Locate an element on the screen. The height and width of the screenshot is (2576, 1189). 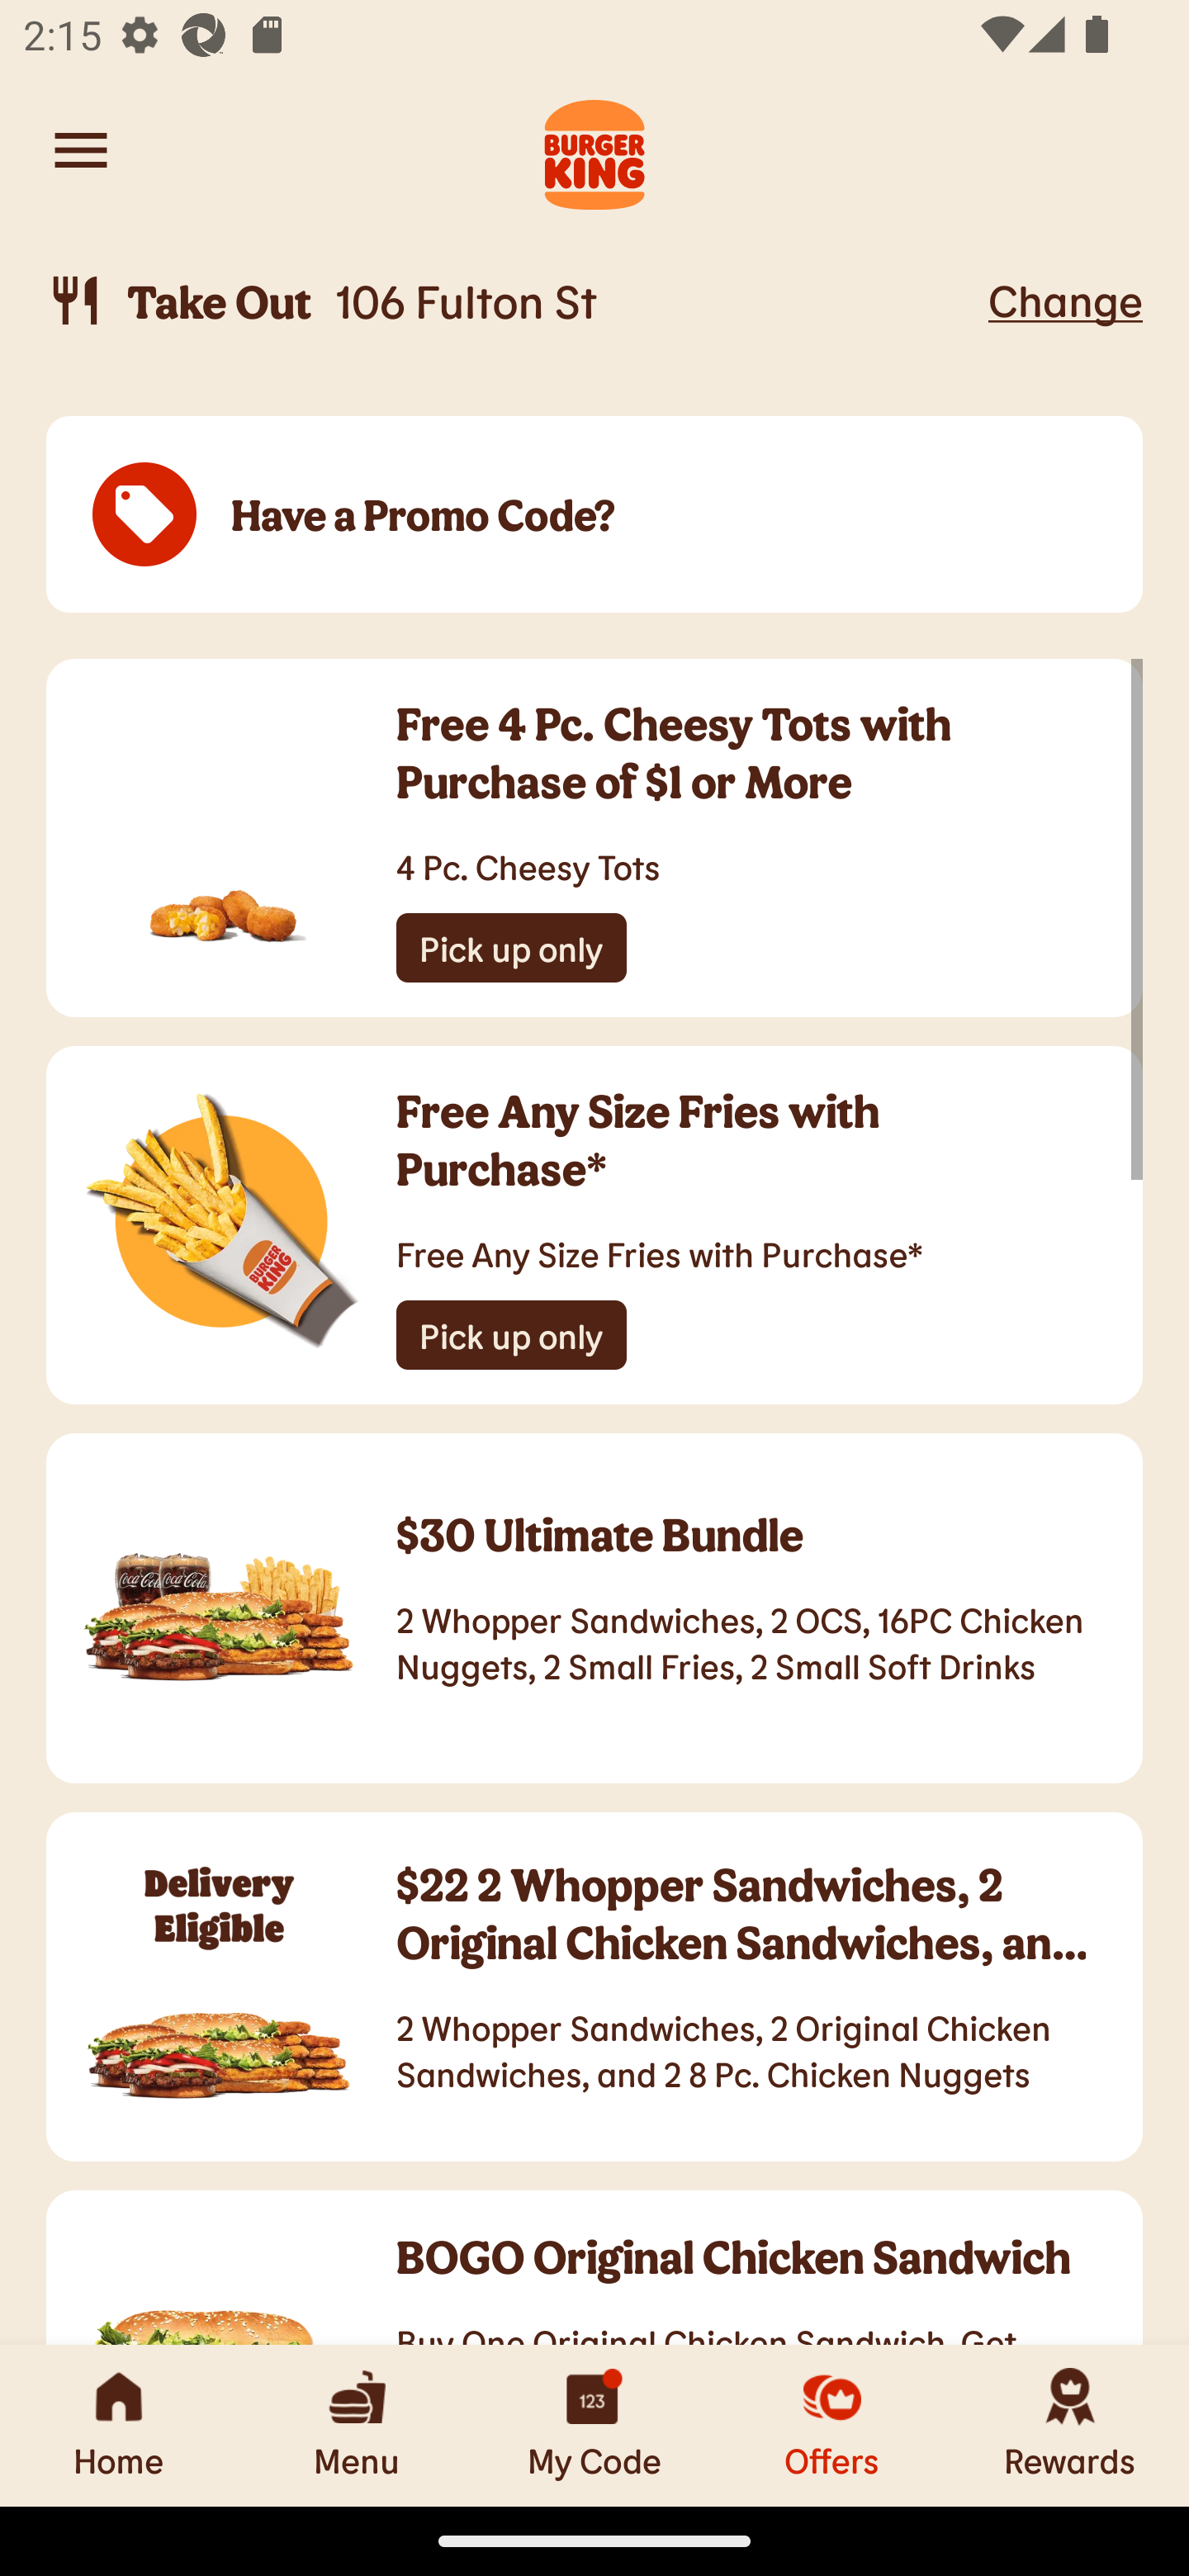
Burger King Logo. Navigate to Home is located at coordinates (594, 150).